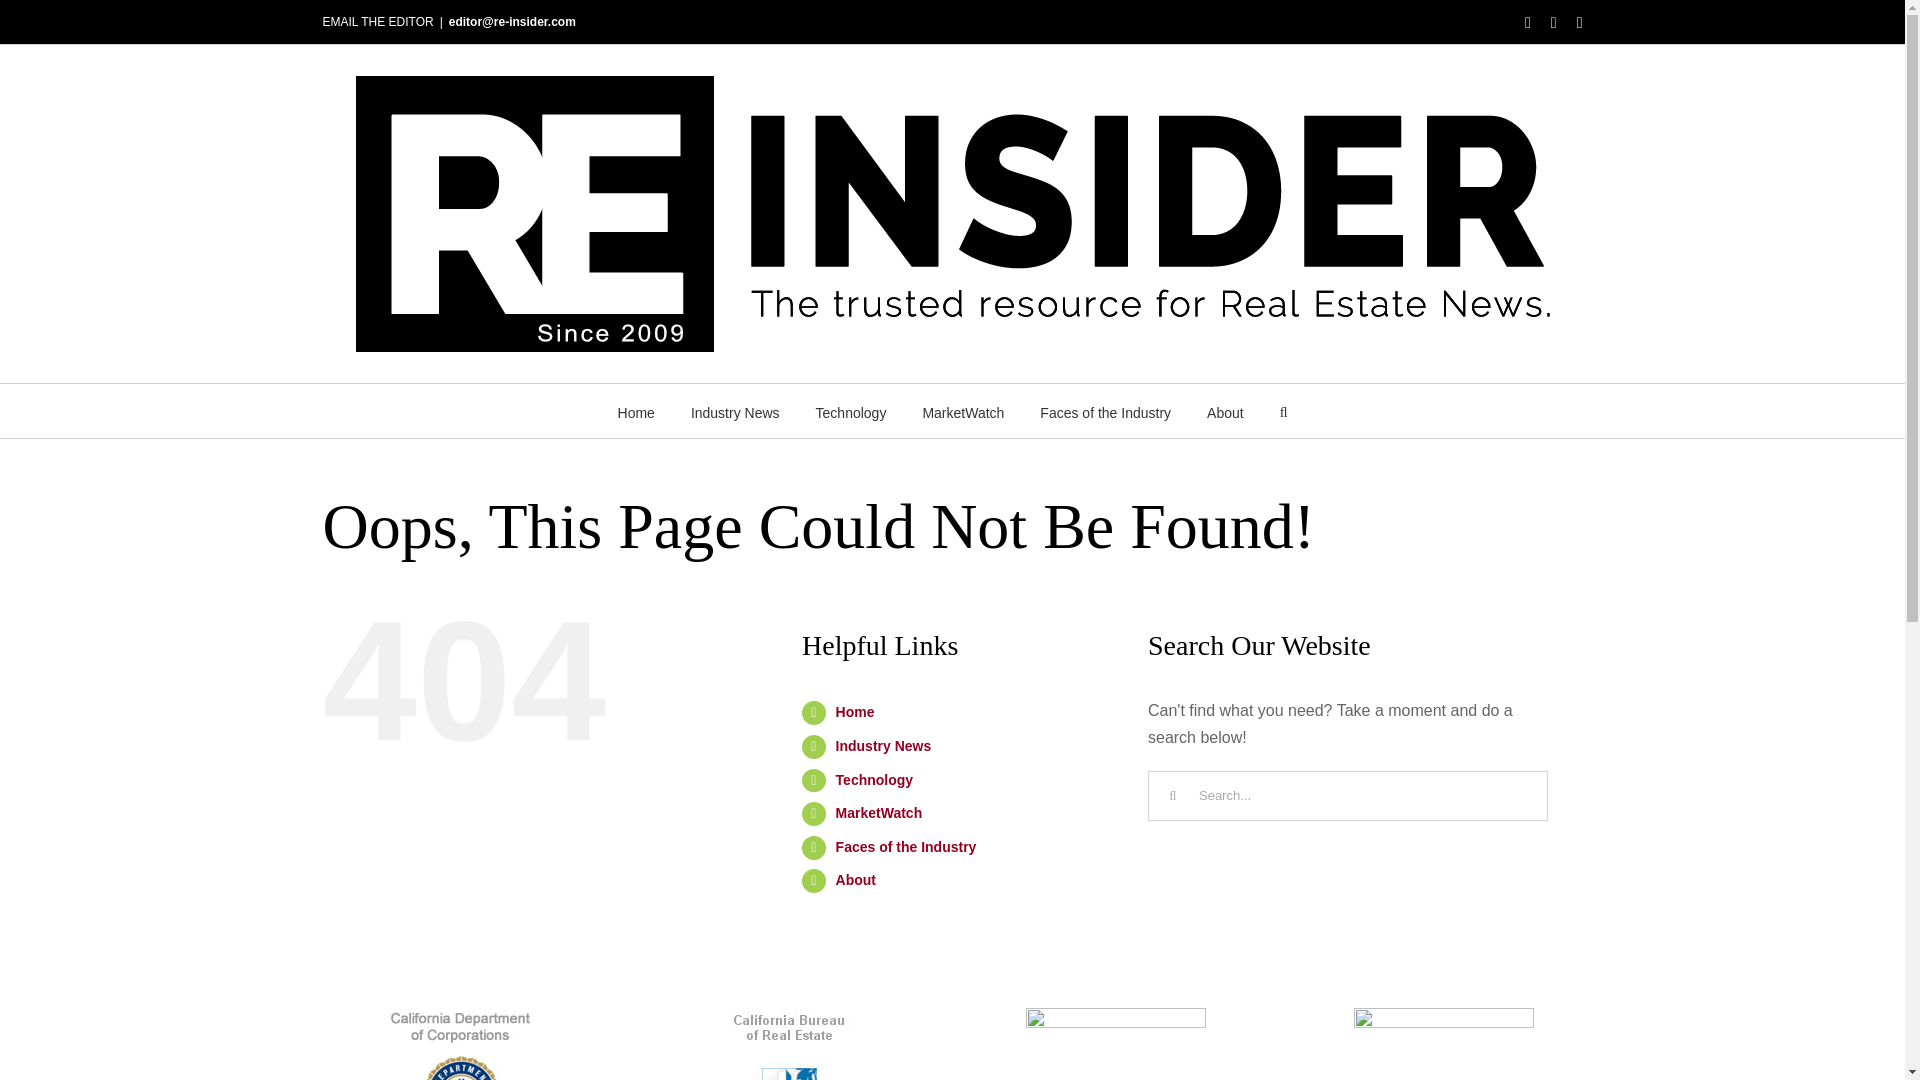 This screenshot has height=1080, width=1920. Describe the element at coordinates (1106, 411) in the screenshot. I see `Faces of the Industry` at that location.